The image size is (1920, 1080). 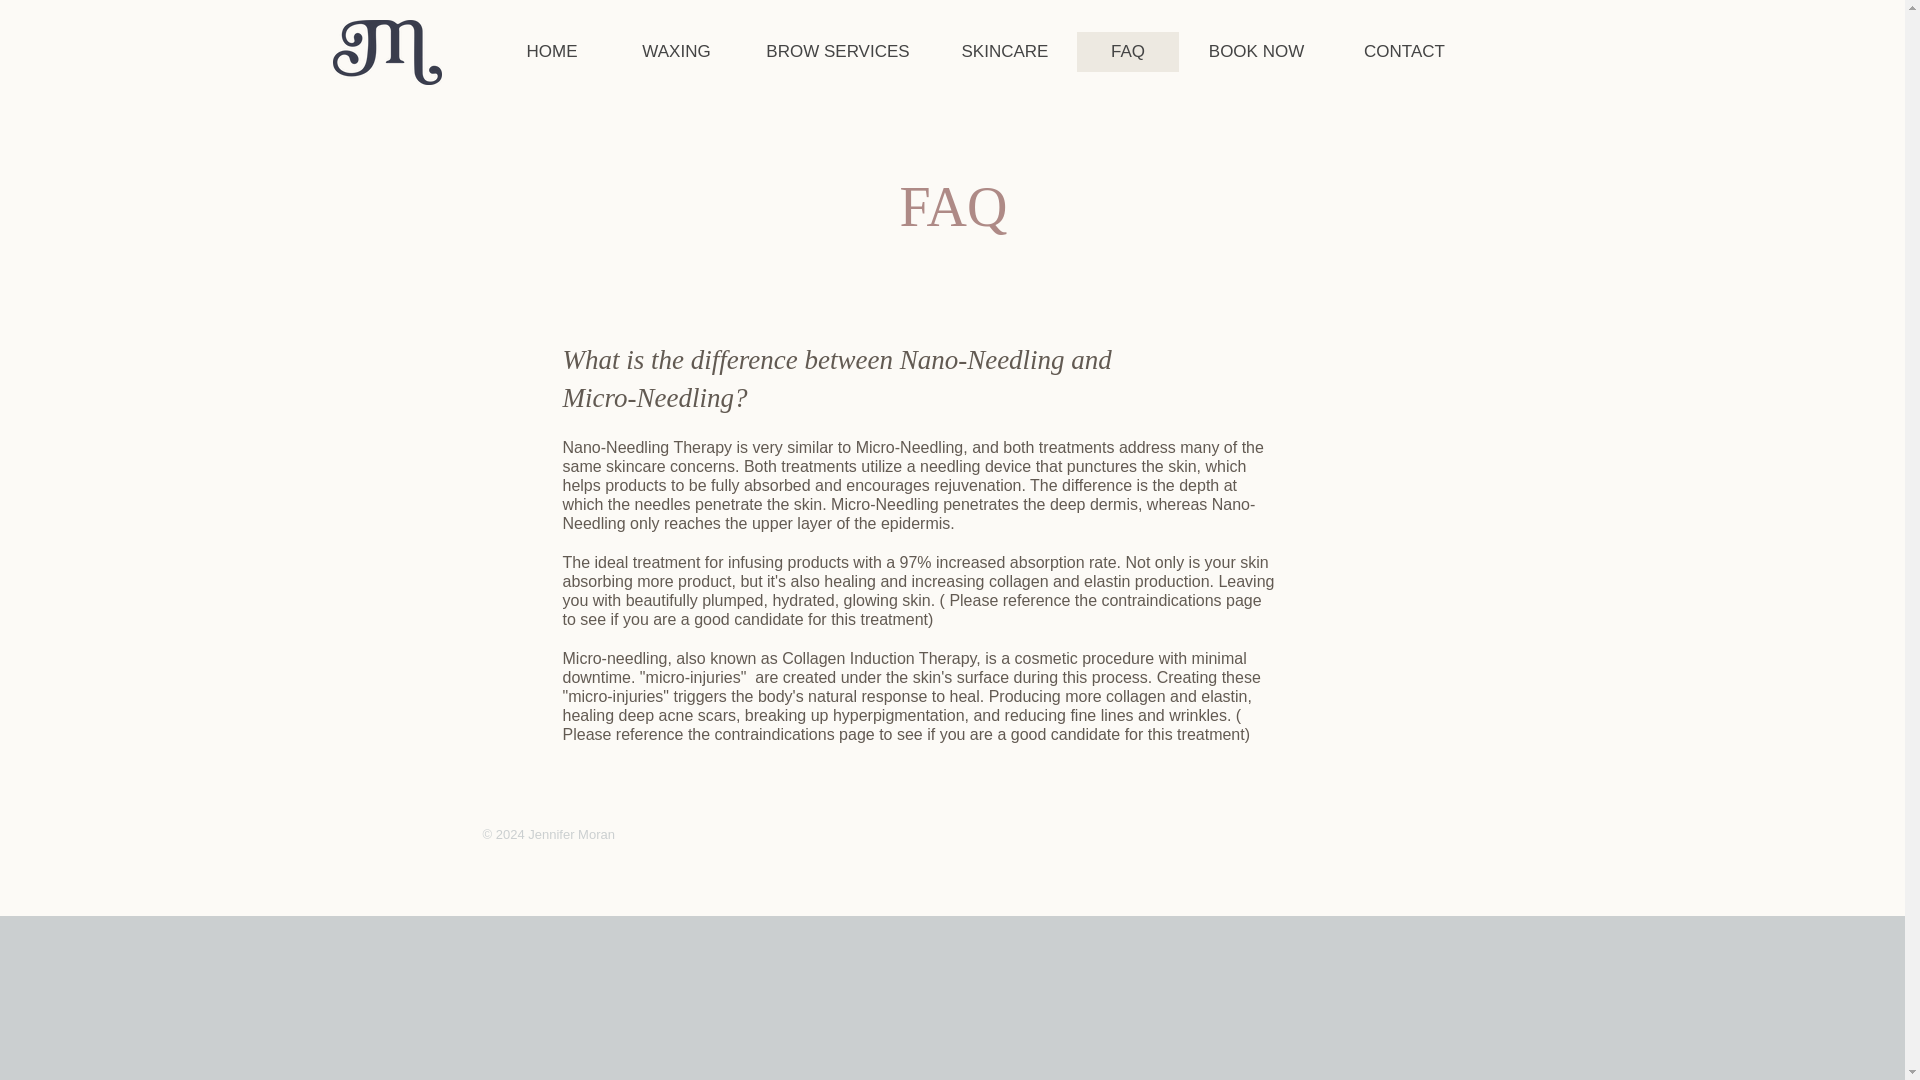 What do you see at coordinates (550, 52) in the screenshot?
I see `HOME` at bounding box center [550, 52].